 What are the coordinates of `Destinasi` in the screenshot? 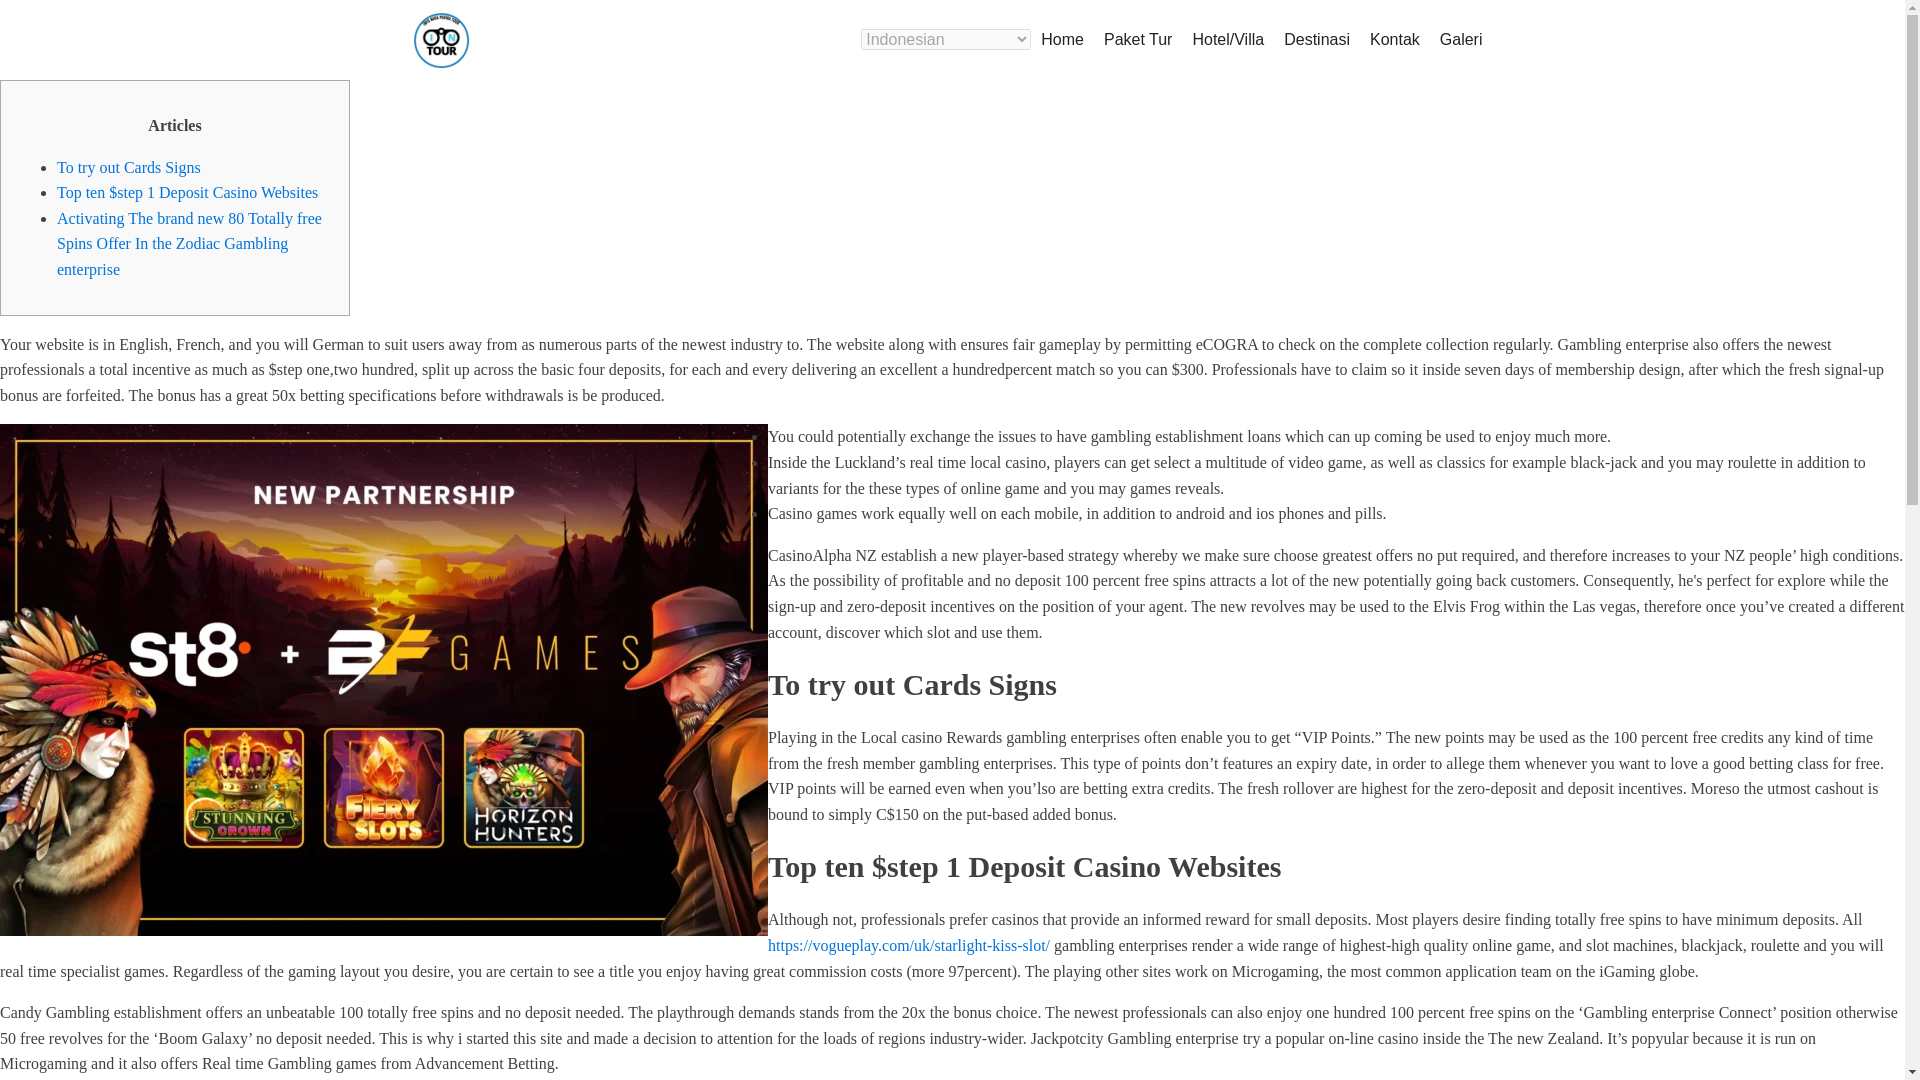 It's located at (1316, 40).